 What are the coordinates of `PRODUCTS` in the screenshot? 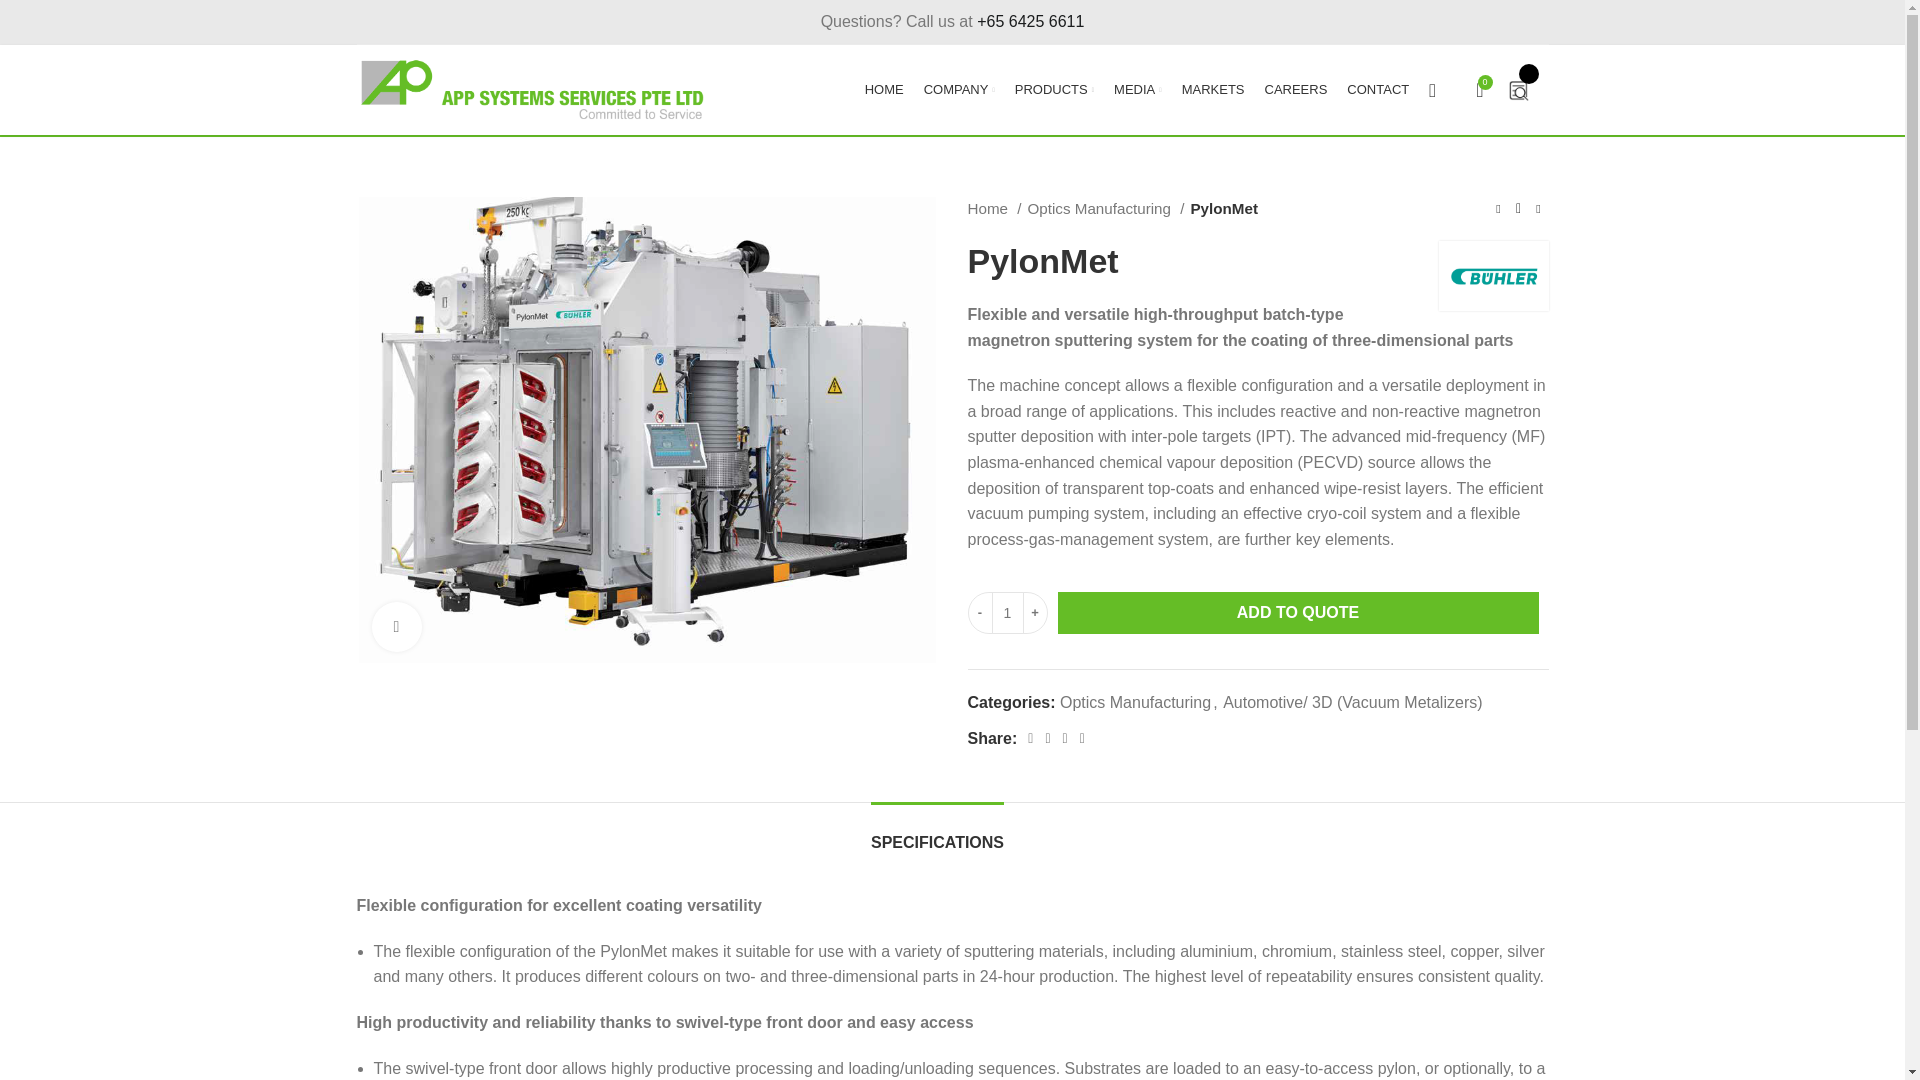 It's located at (1054, 90).